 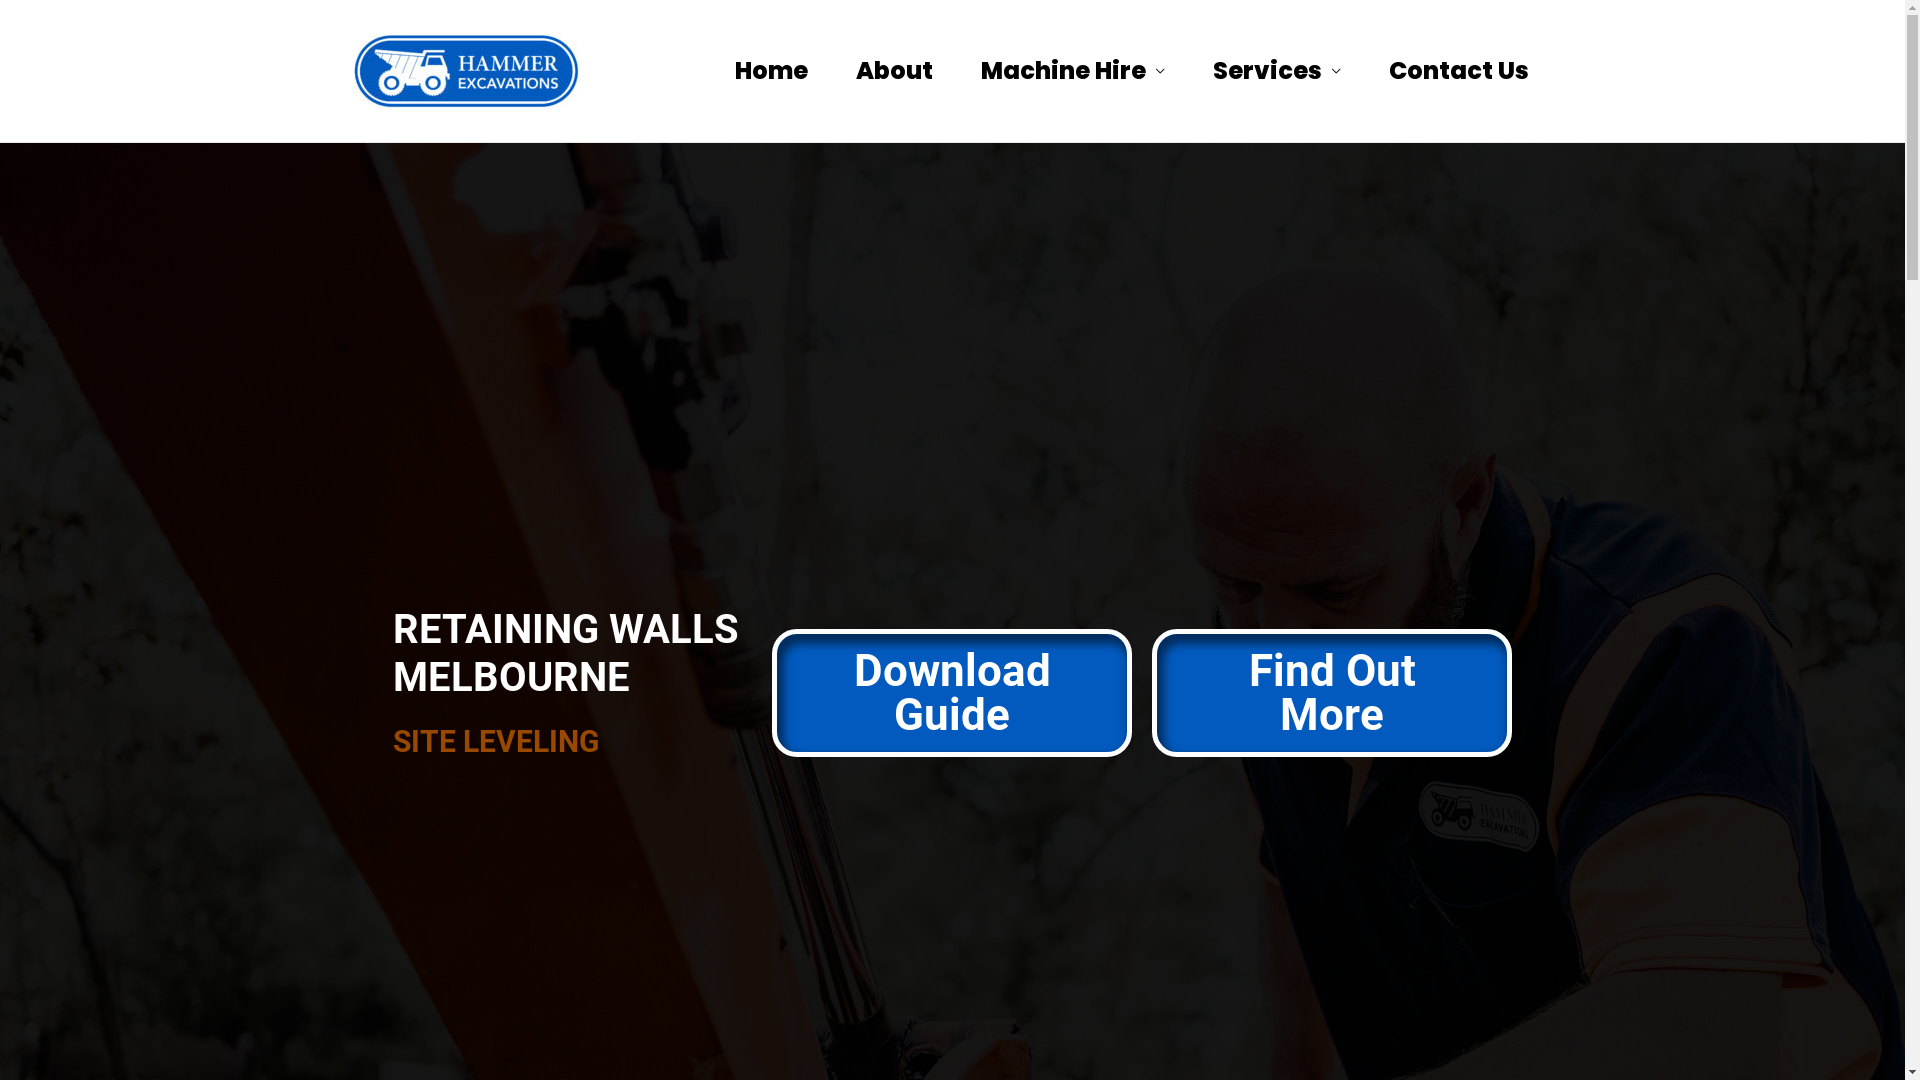 I want to click on Download Guide, so click(x=952, y=693).